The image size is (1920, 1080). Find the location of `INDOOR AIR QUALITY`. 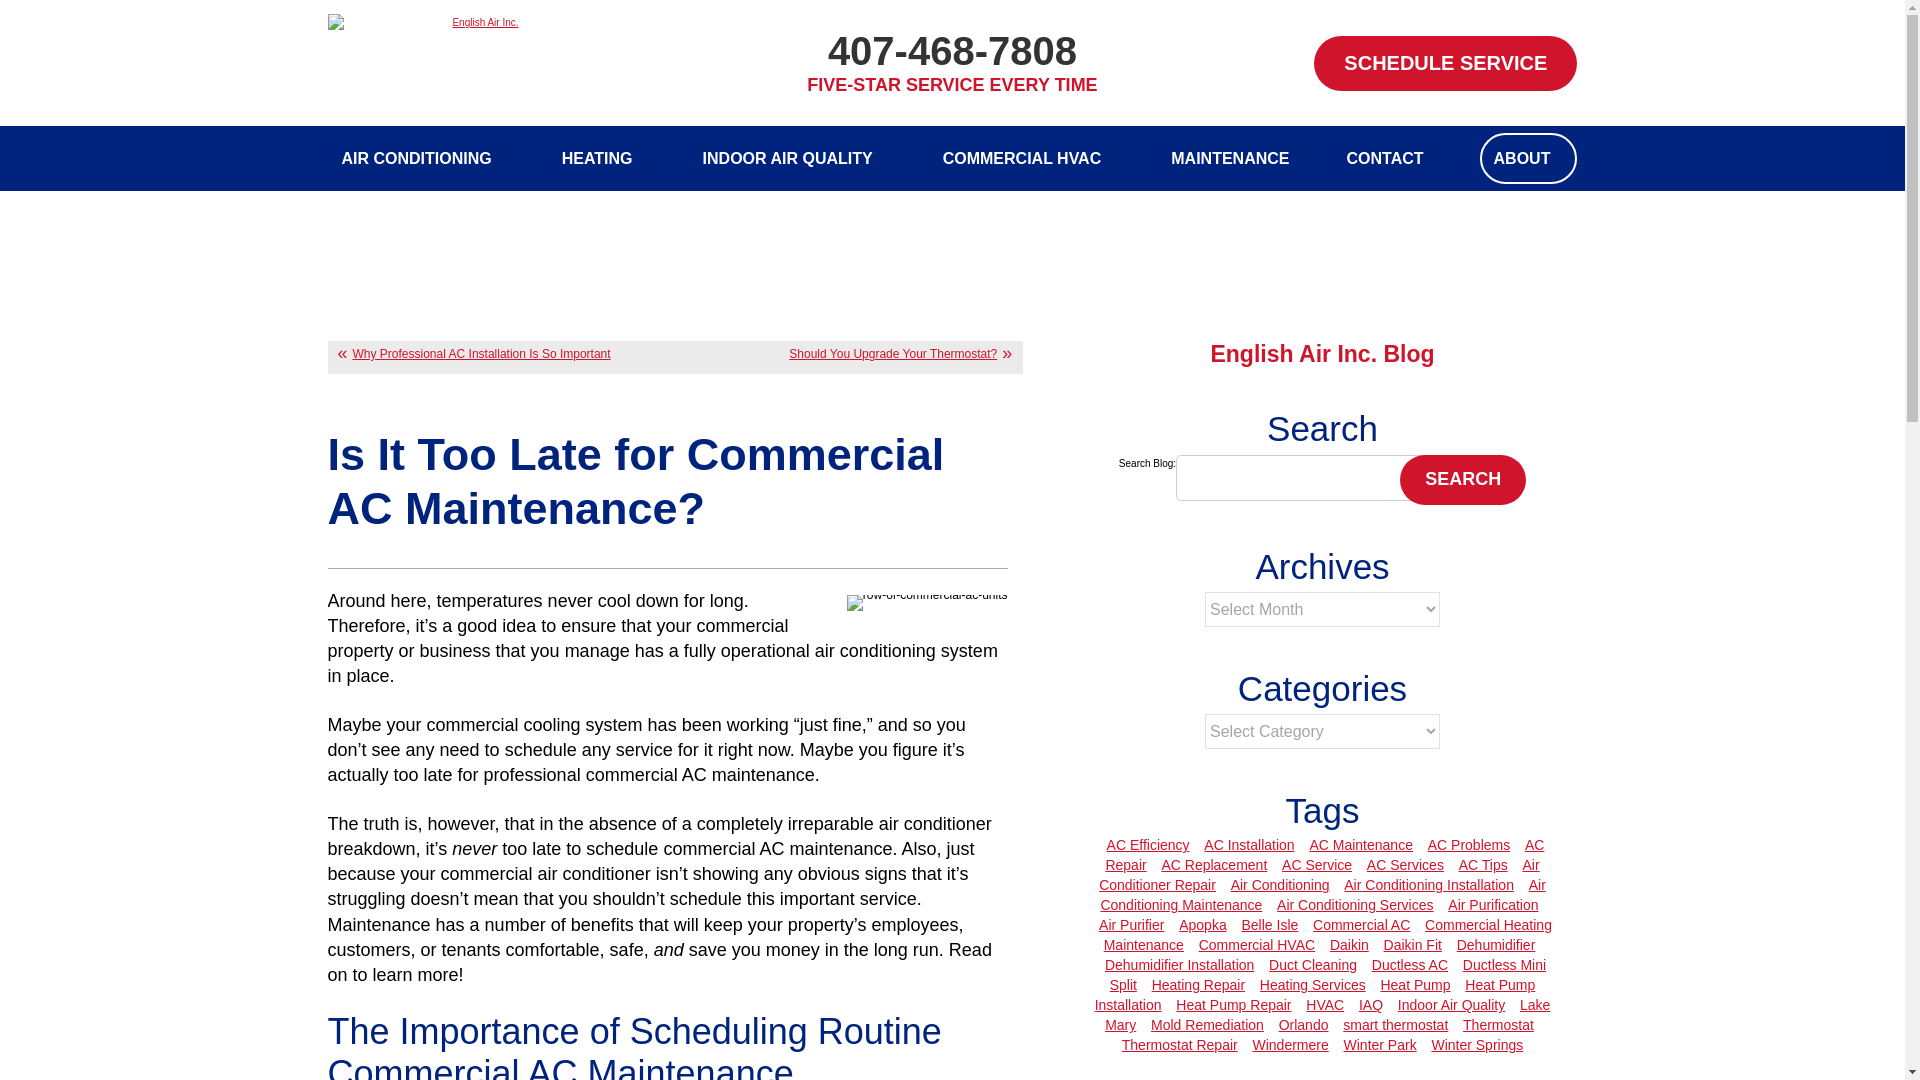

INDOOR AIR QUALITY is located at coordinates (794, 158).